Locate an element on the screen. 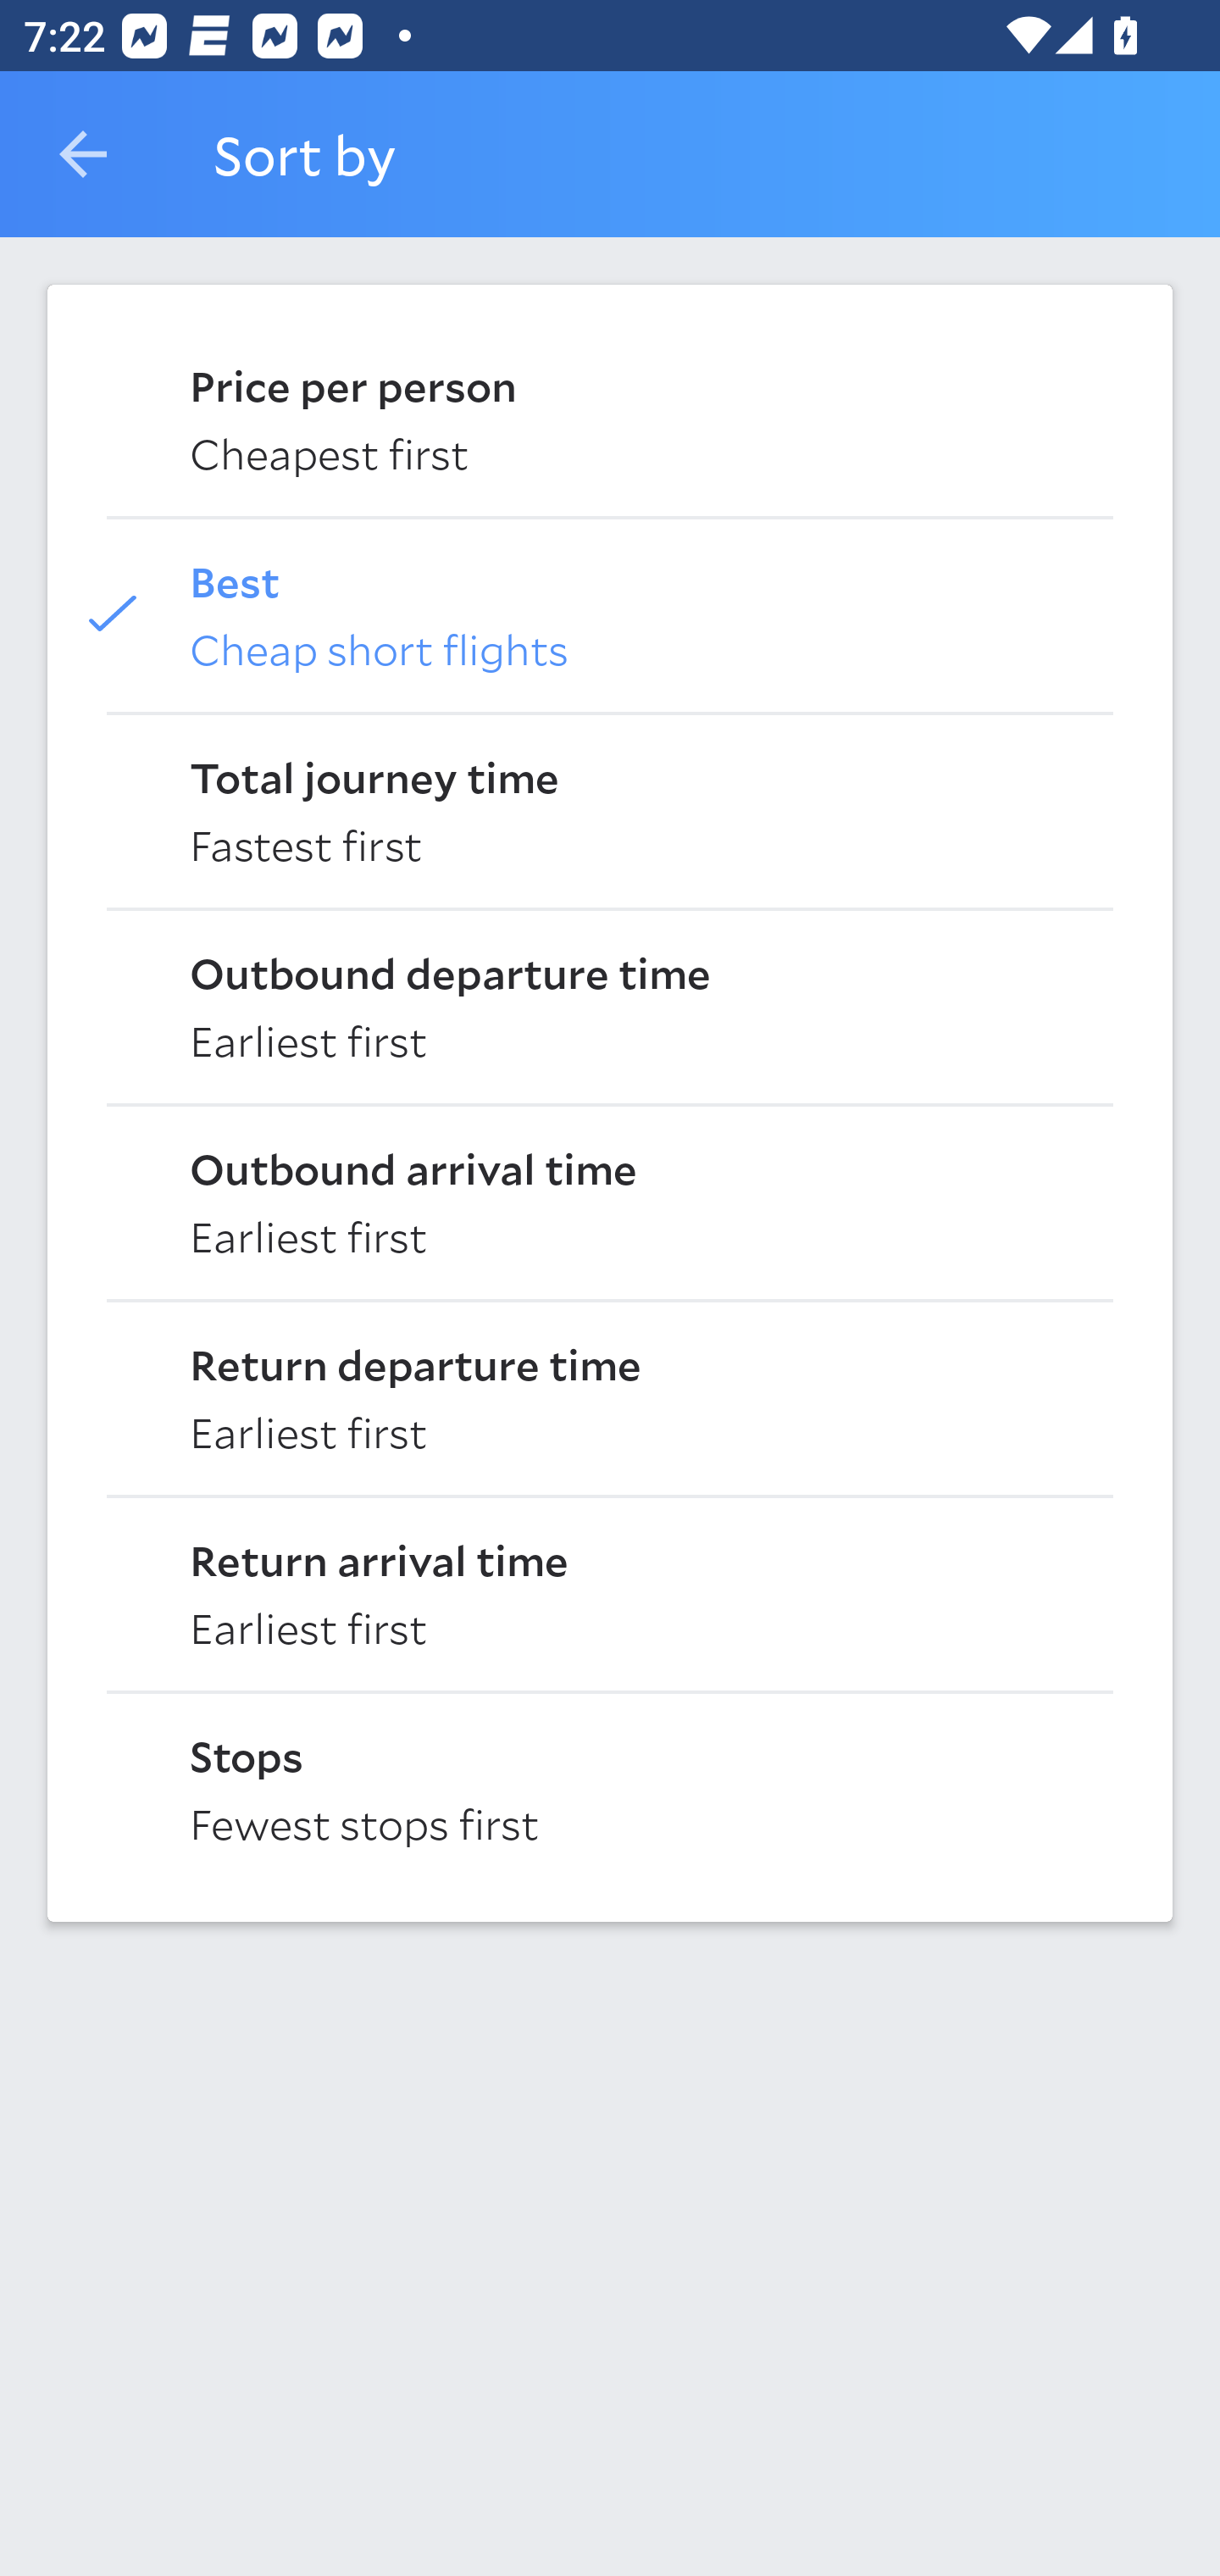 This screenshot has height=2576, width=1220. Return arrival time Earliest first is located at coordinates (610, 1591).